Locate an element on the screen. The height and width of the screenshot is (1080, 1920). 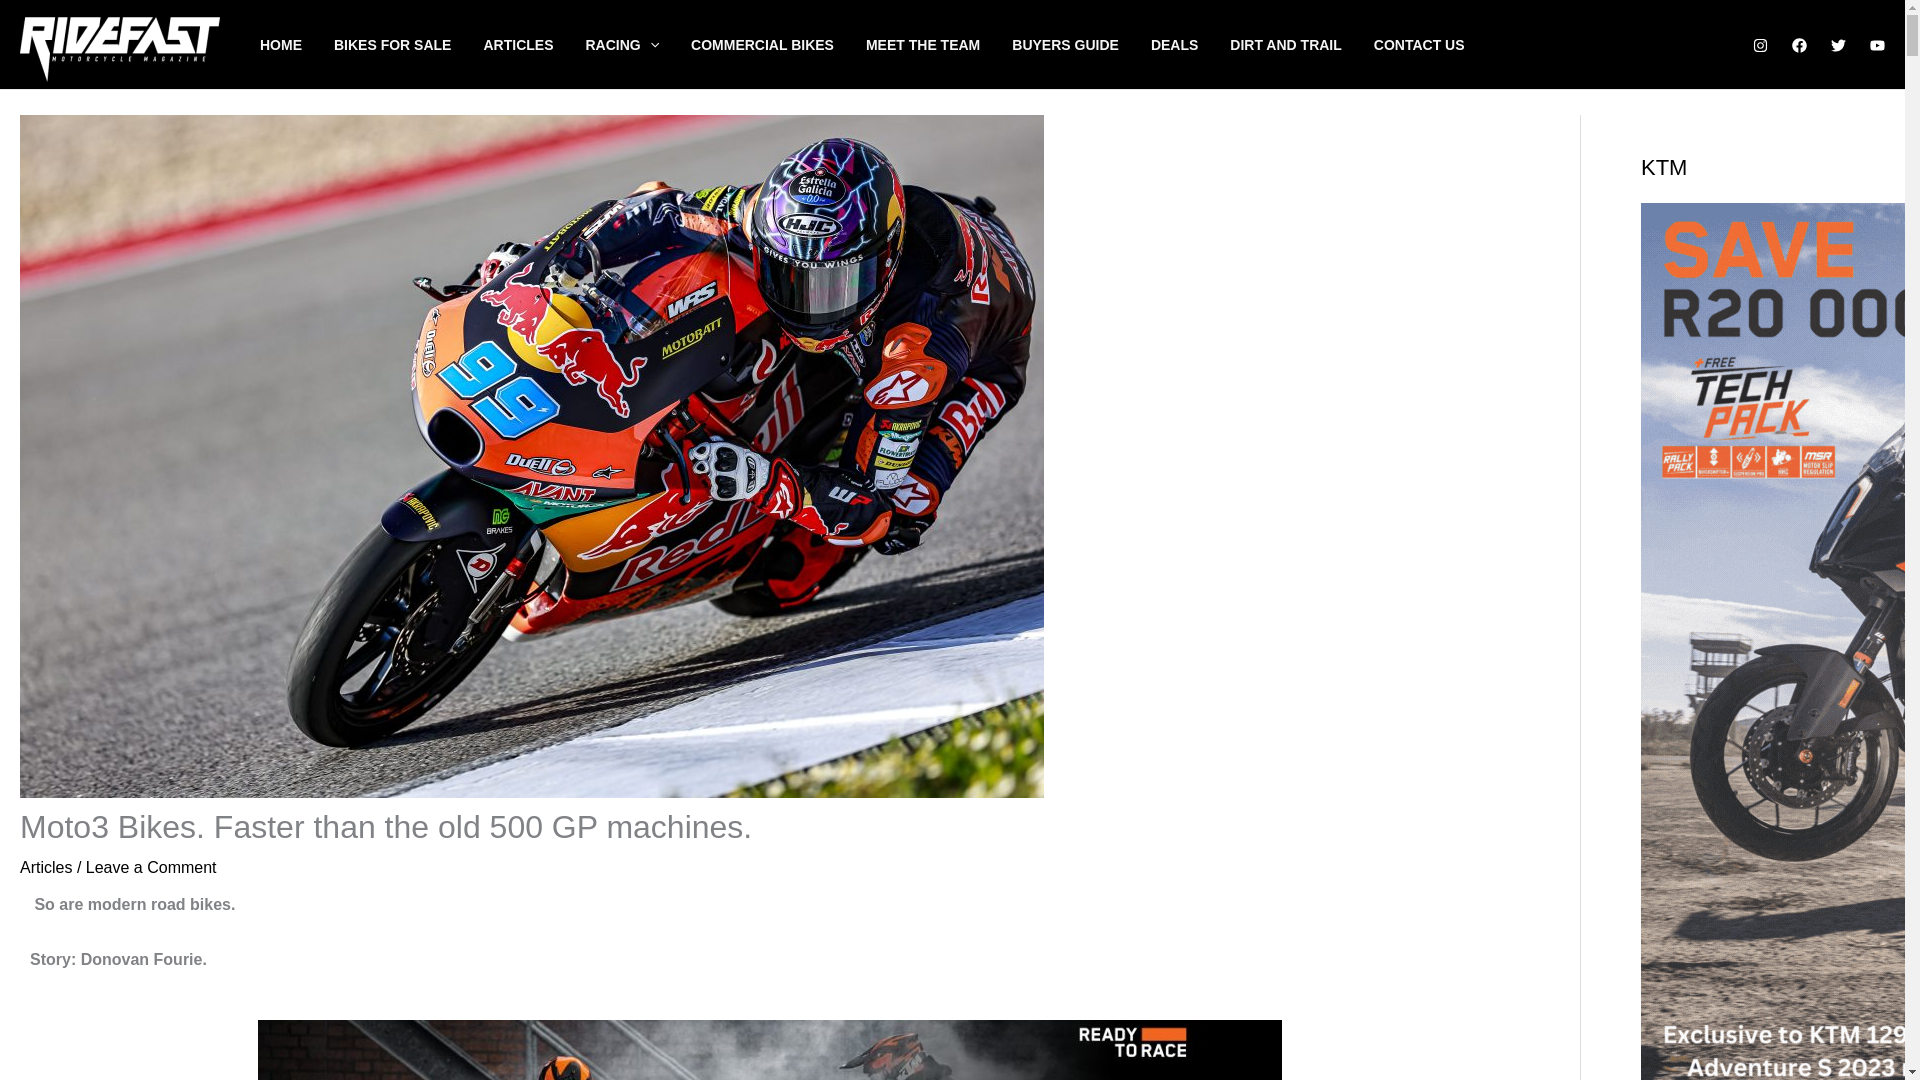
BIKES FOR SALE is located at coordinates (408, 43).